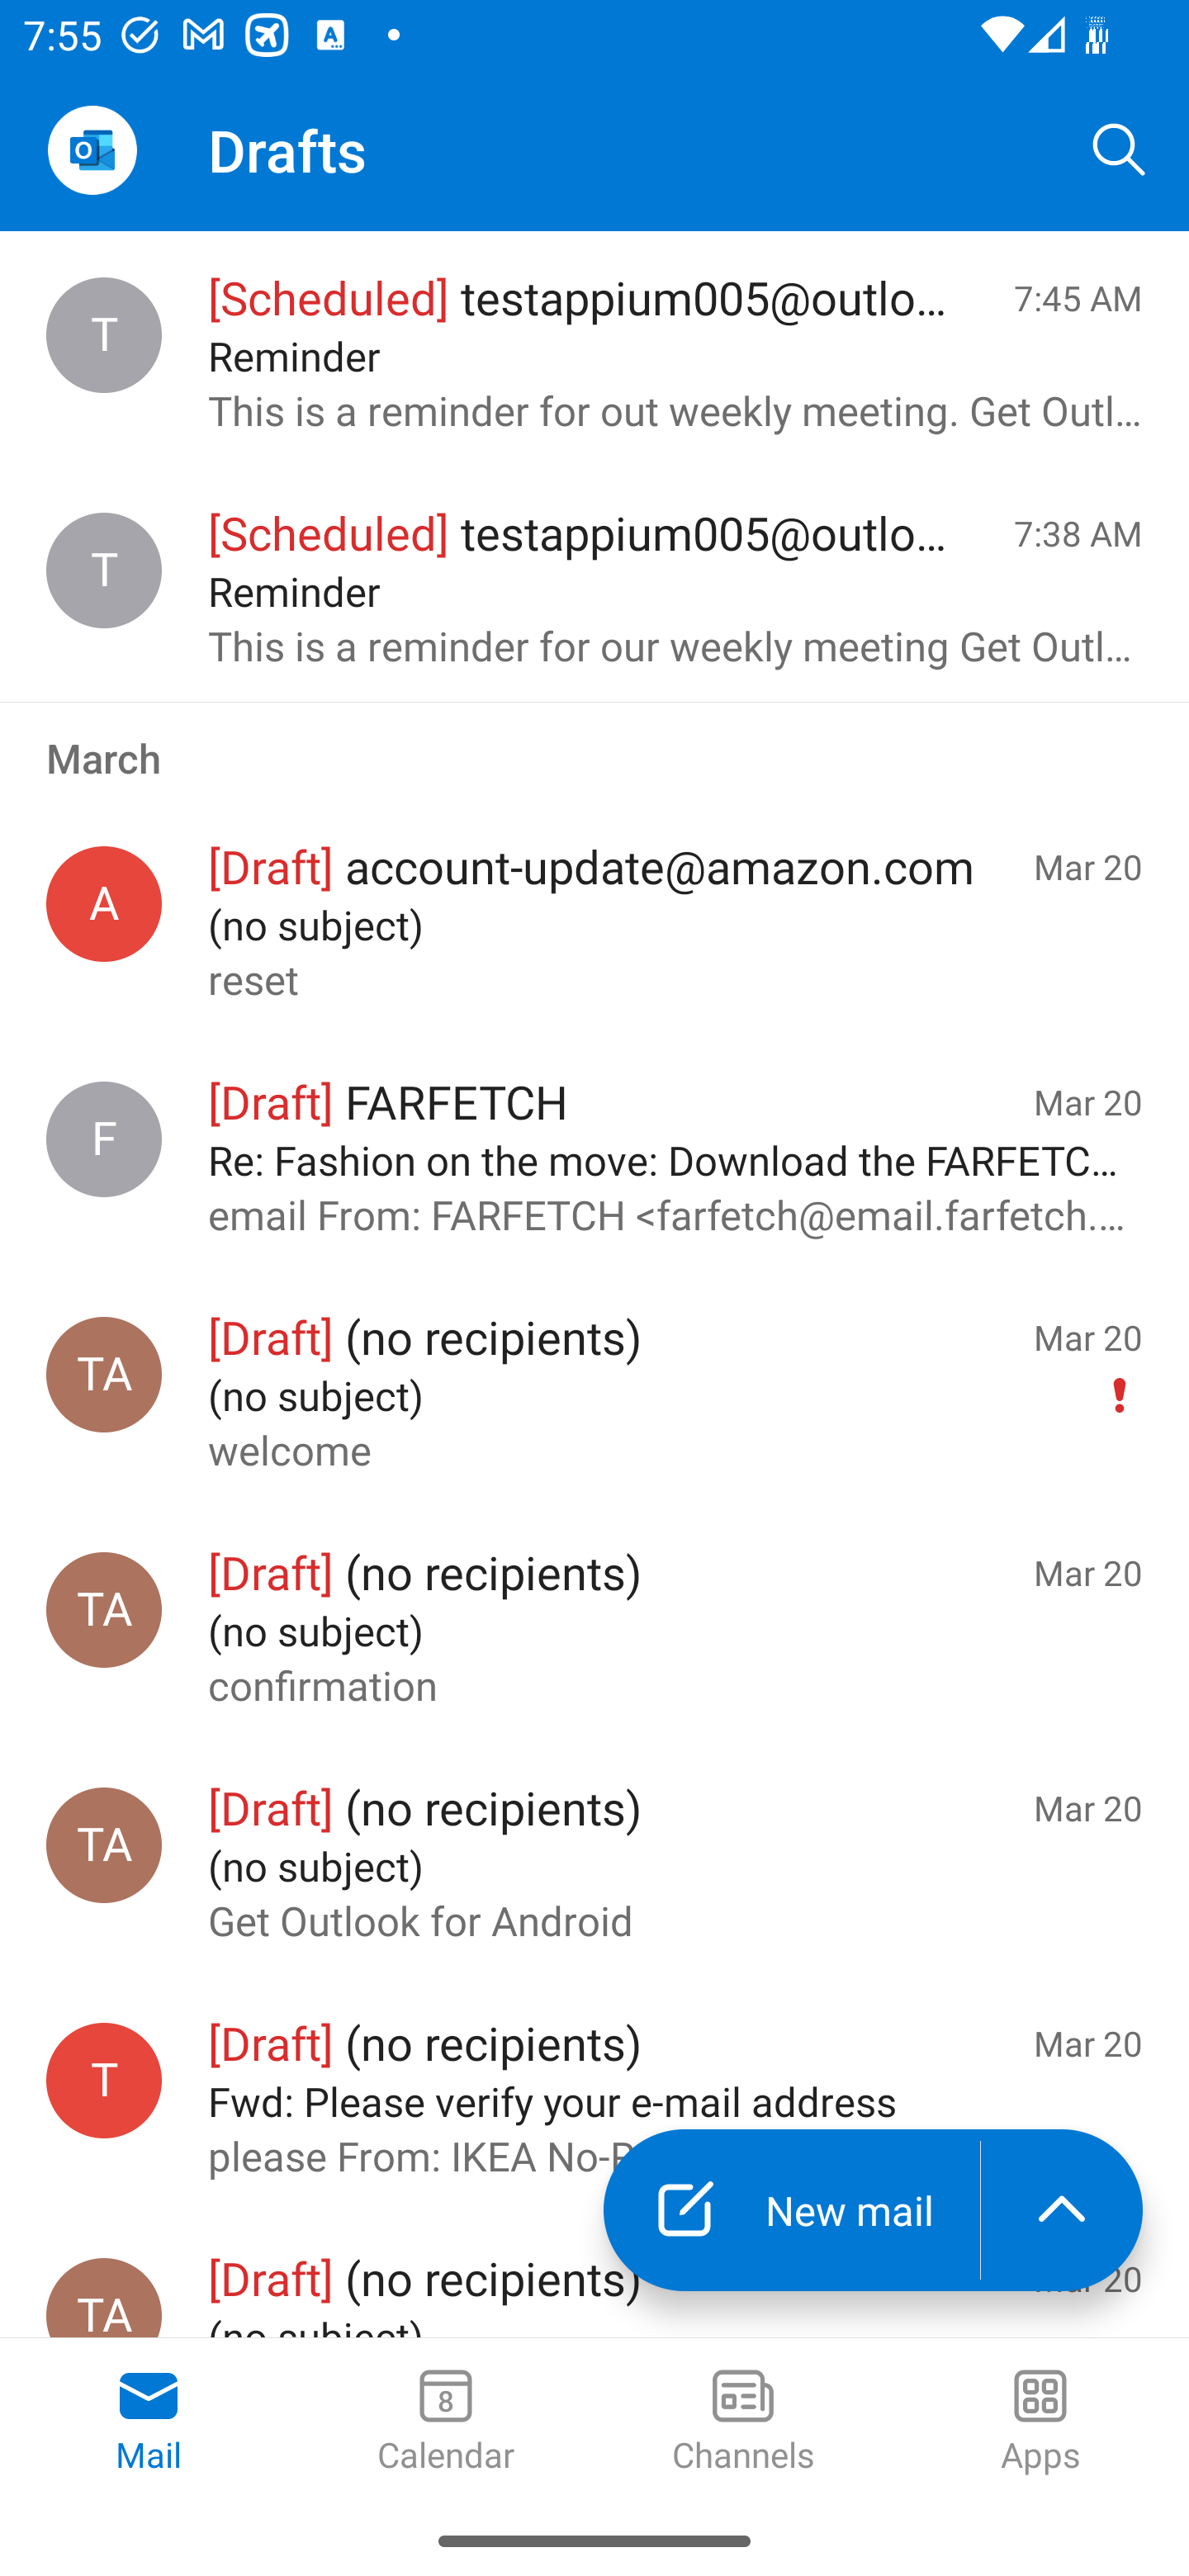  I want to click on launch the extended action menu, so click(1062, 2209).